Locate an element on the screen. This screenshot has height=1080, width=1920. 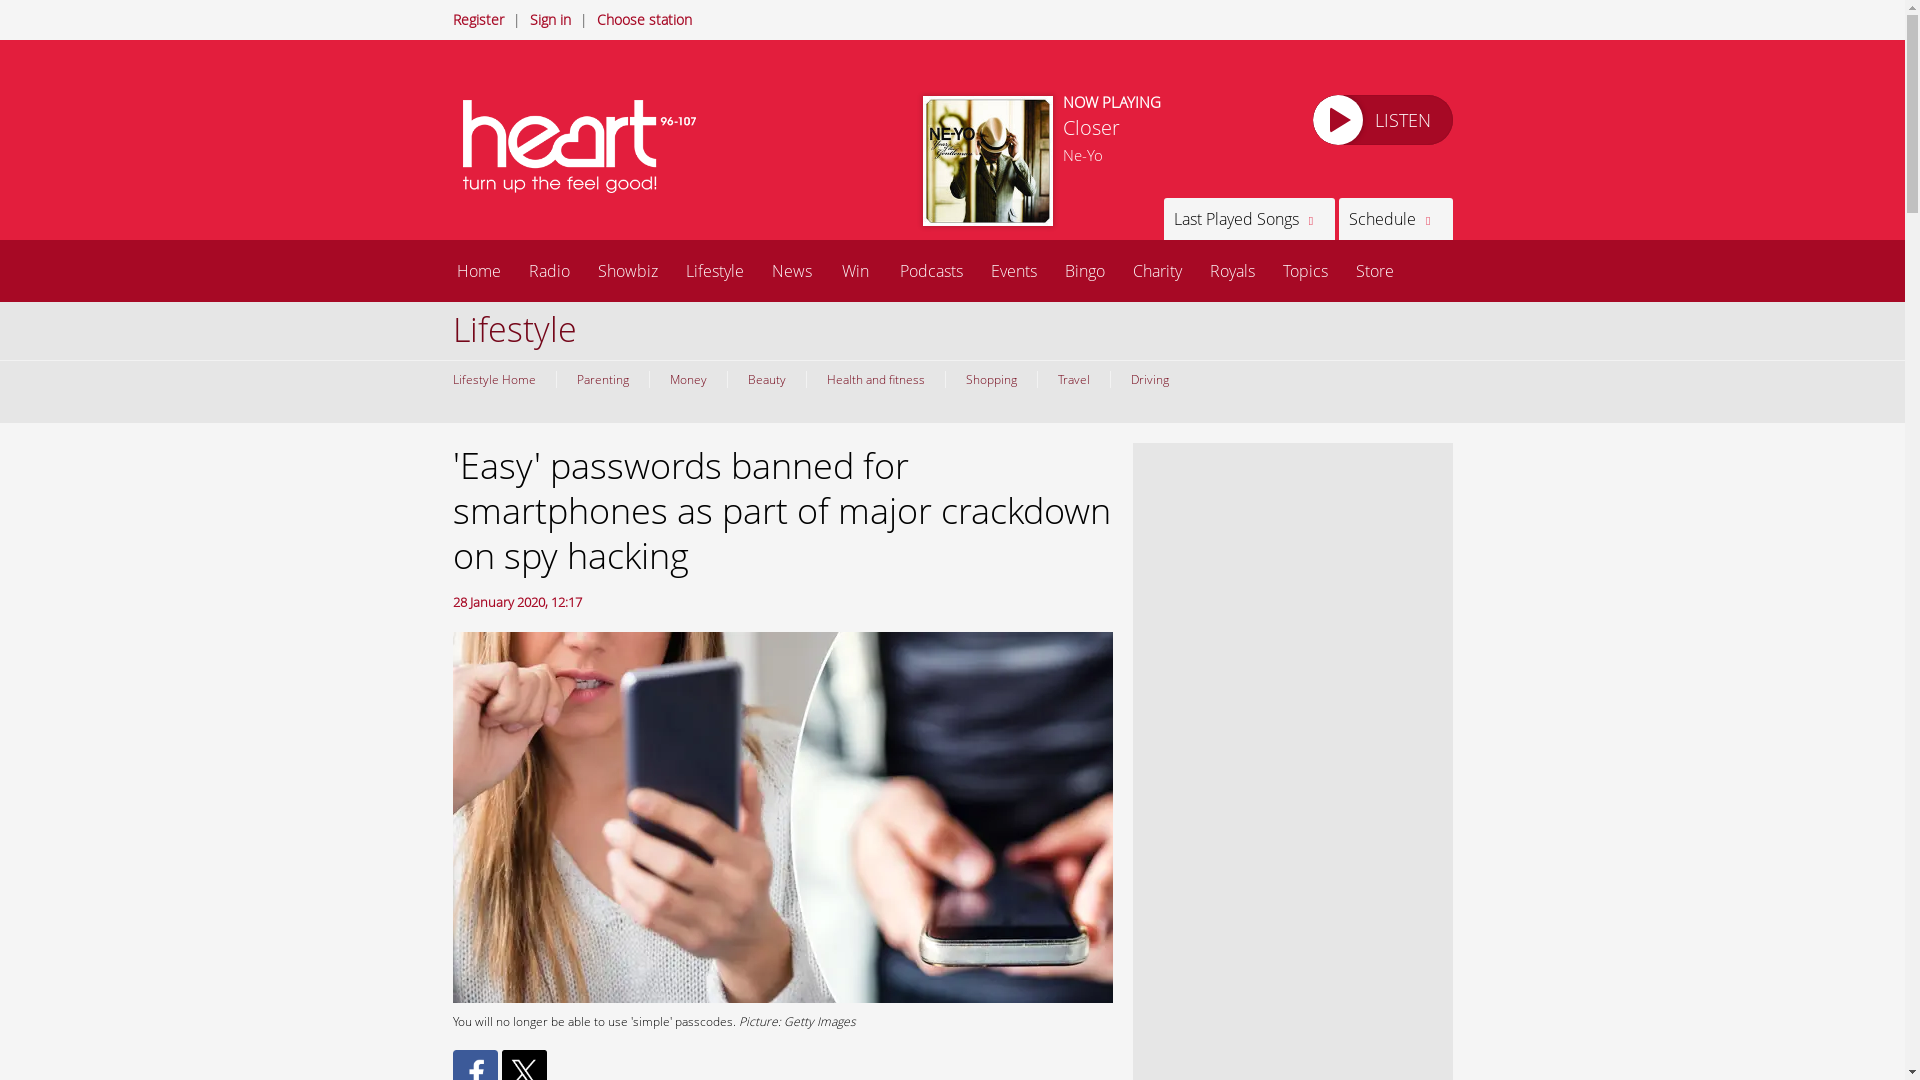
Bingo is located at coordinates (1084, 270).